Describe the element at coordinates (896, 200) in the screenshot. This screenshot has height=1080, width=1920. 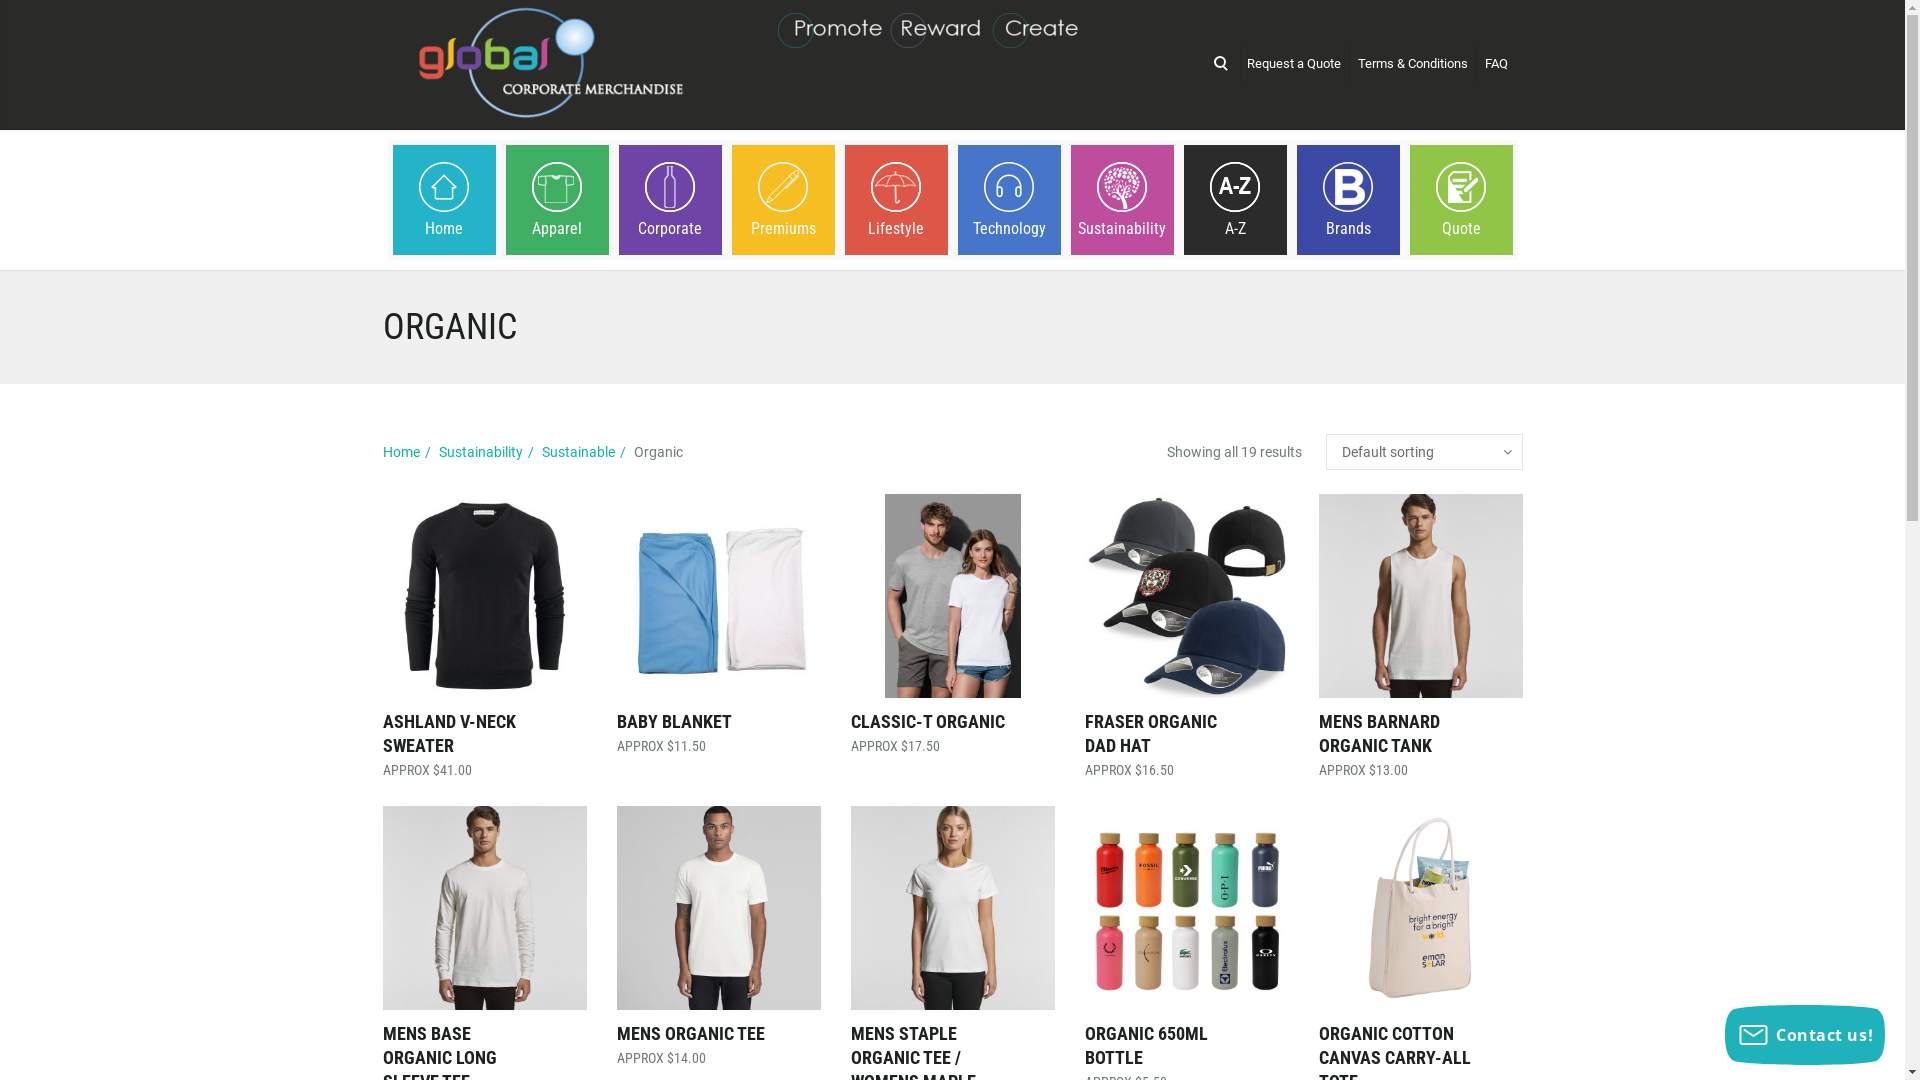
I see `Lifestyle` at that location.